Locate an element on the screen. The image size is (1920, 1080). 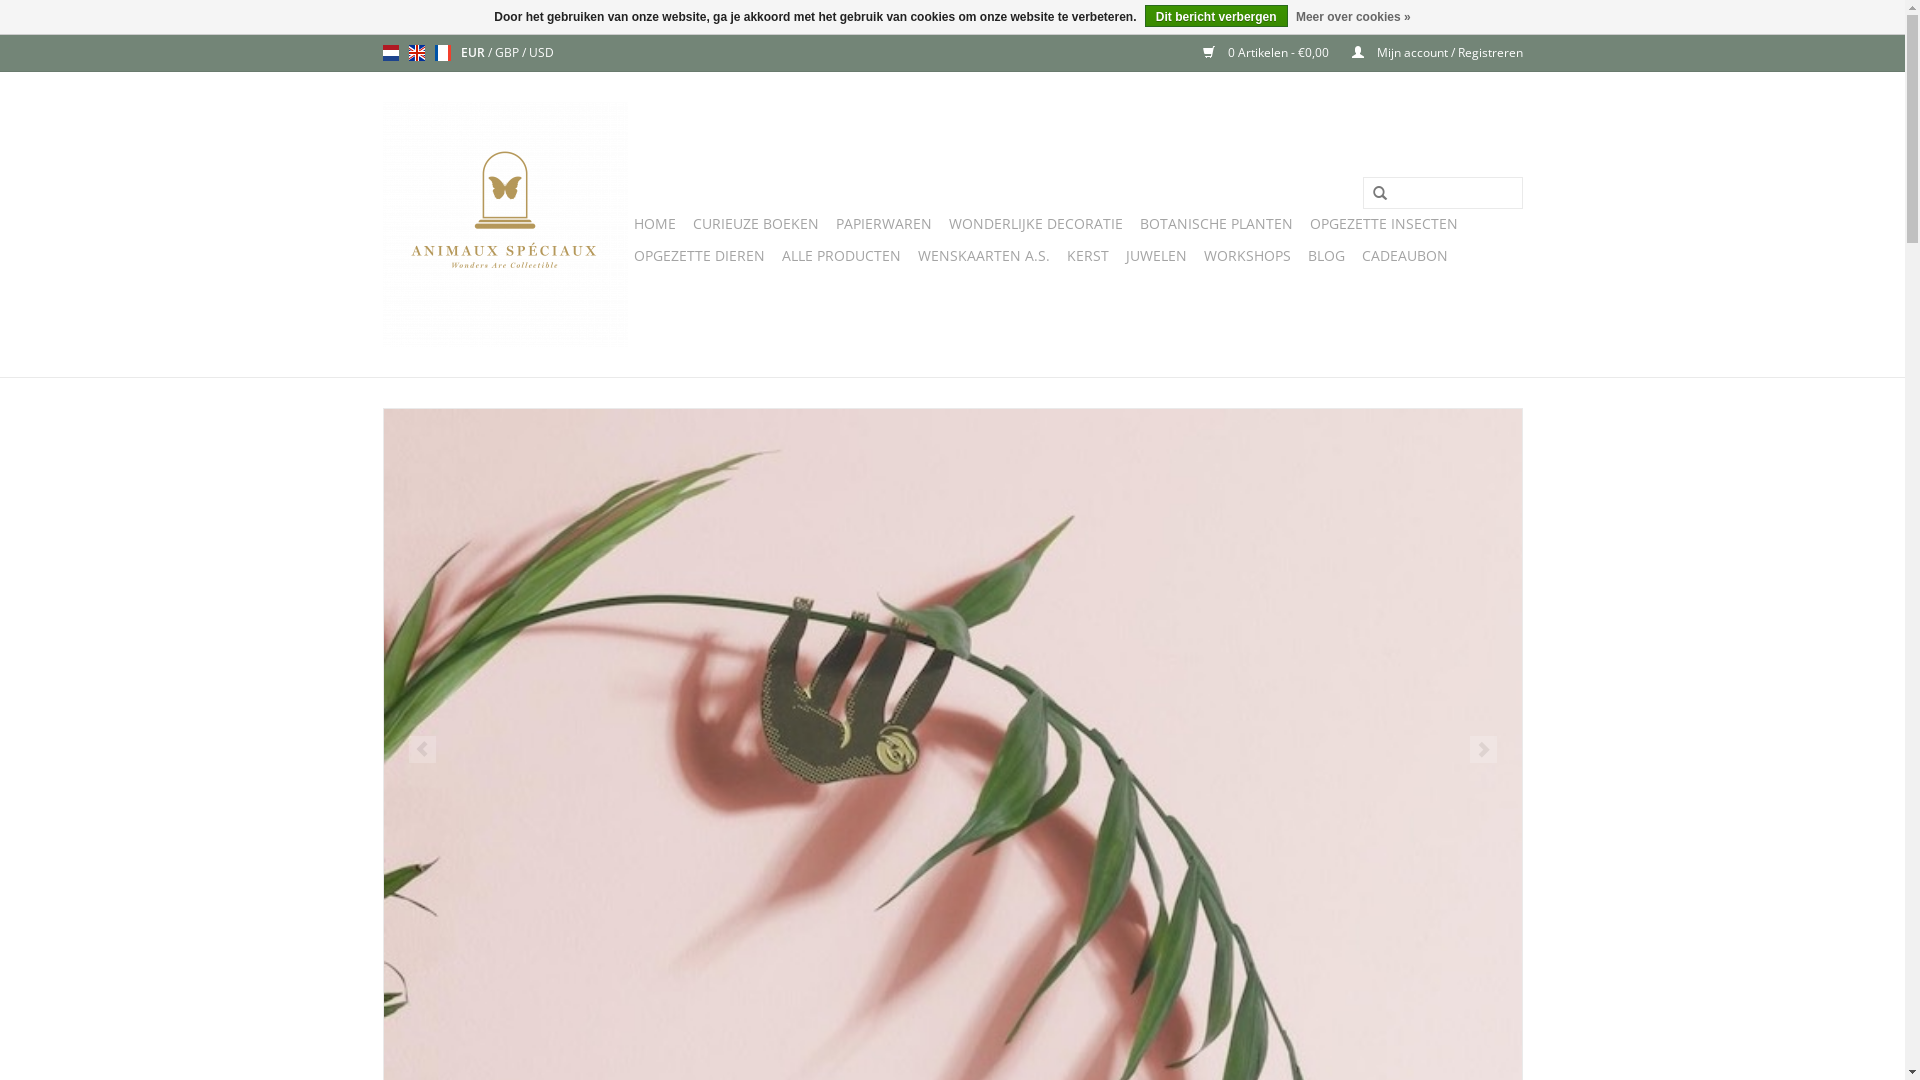
WENSKAARTEN A.S. is located at coordinates (984, 256).